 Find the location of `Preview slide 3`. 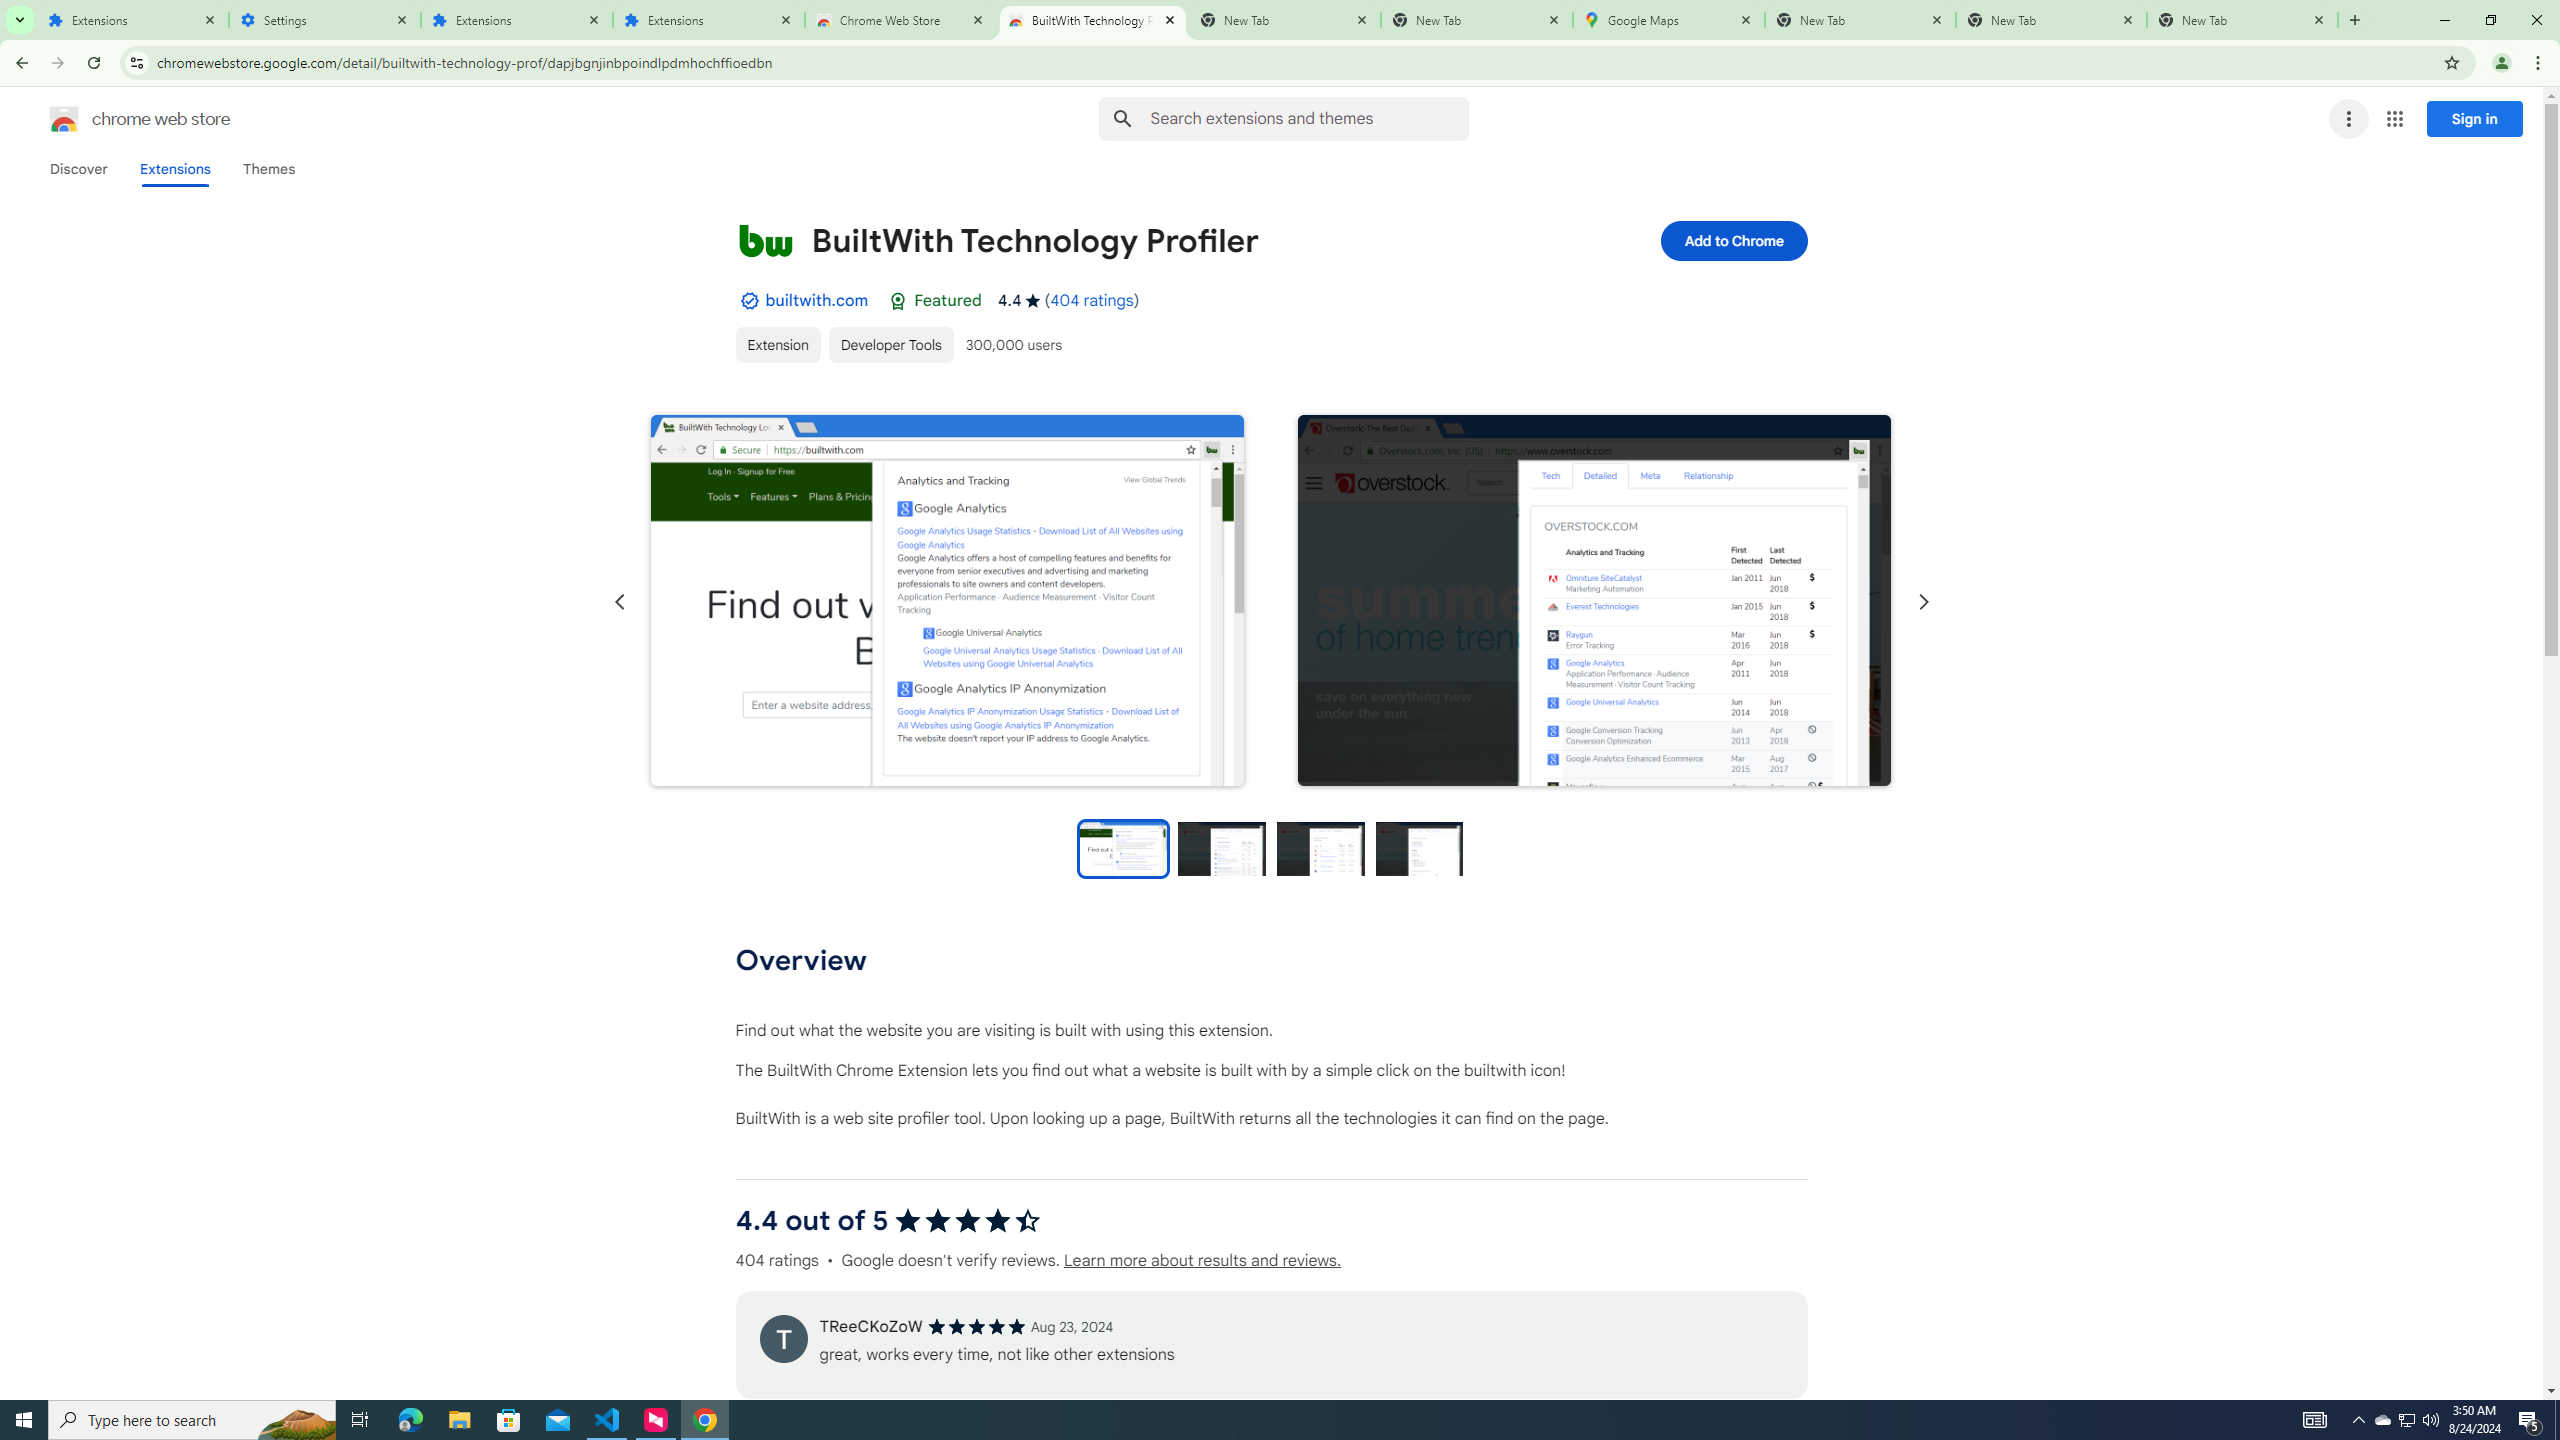

Preview slide 3 is located at coordinates (1320, 848).